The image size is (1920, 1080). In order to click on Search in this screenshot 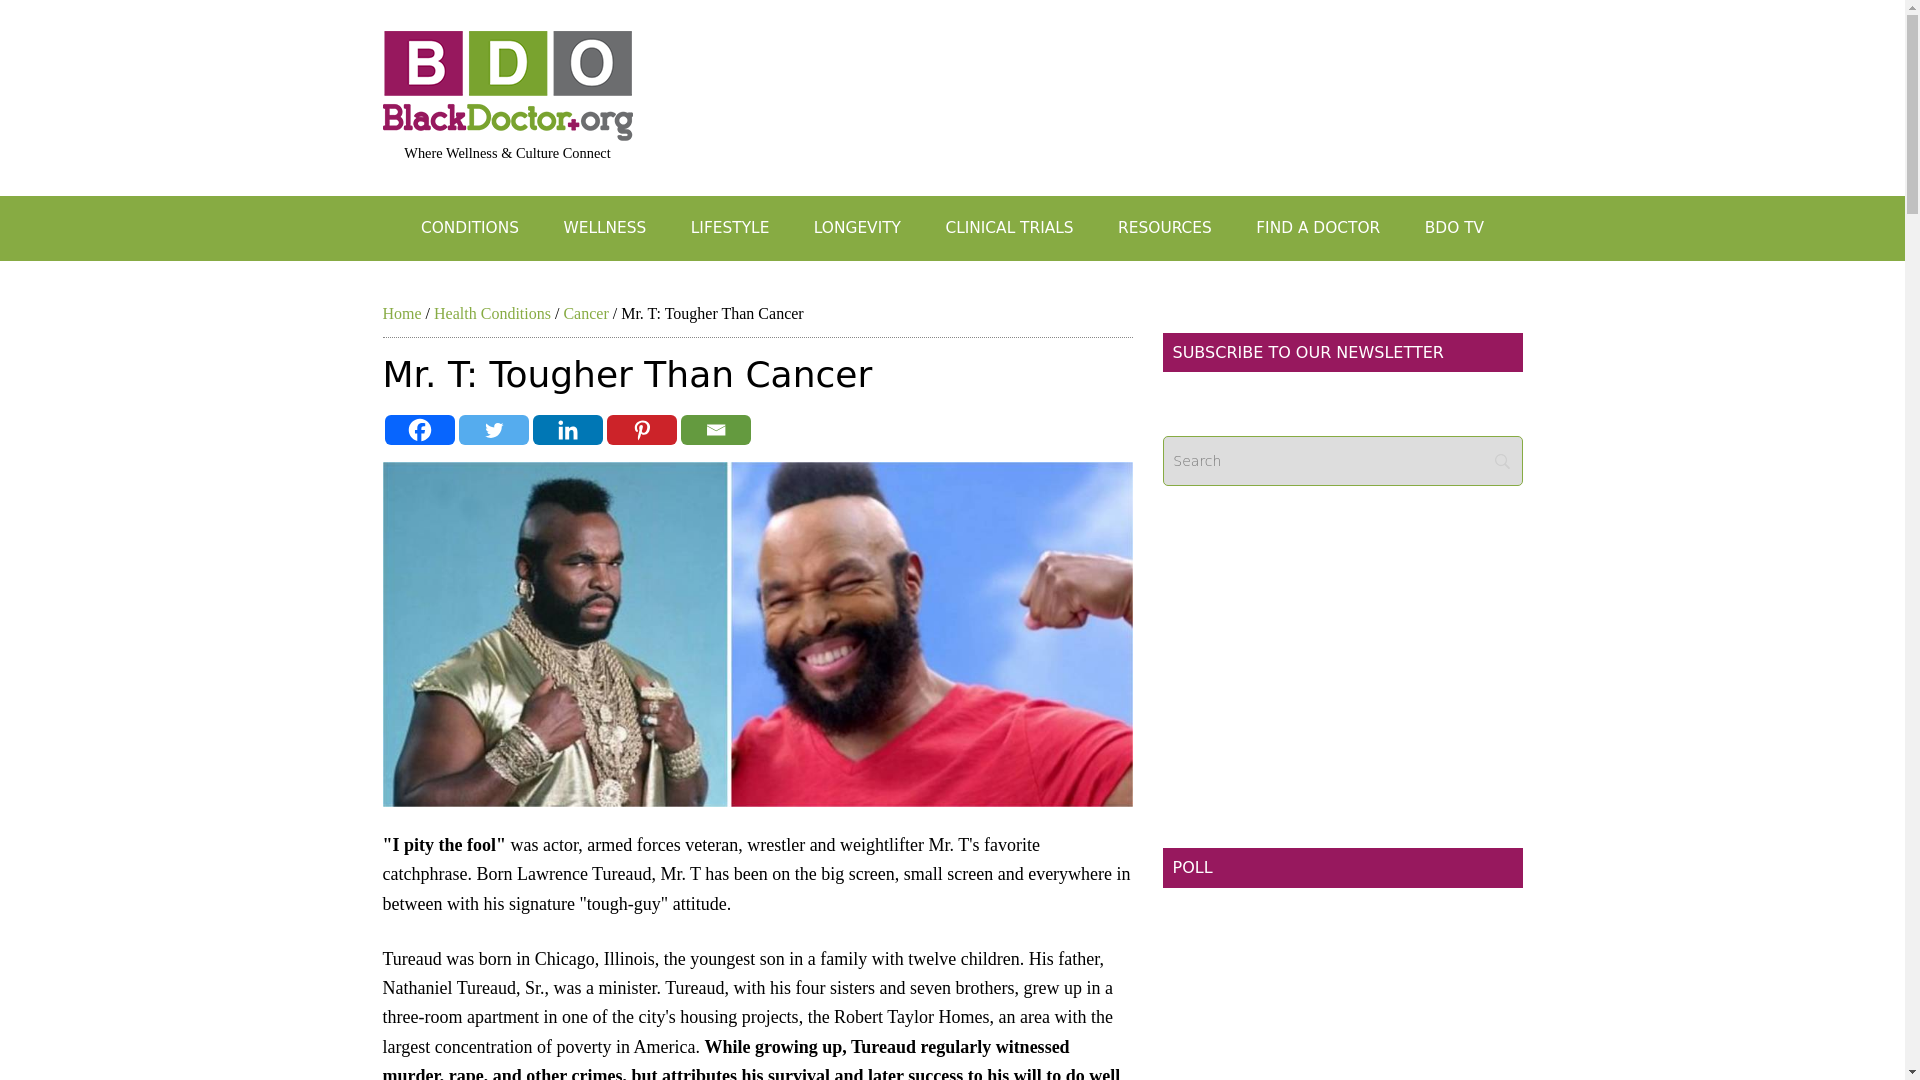, I will do `click(1342, 461)`.